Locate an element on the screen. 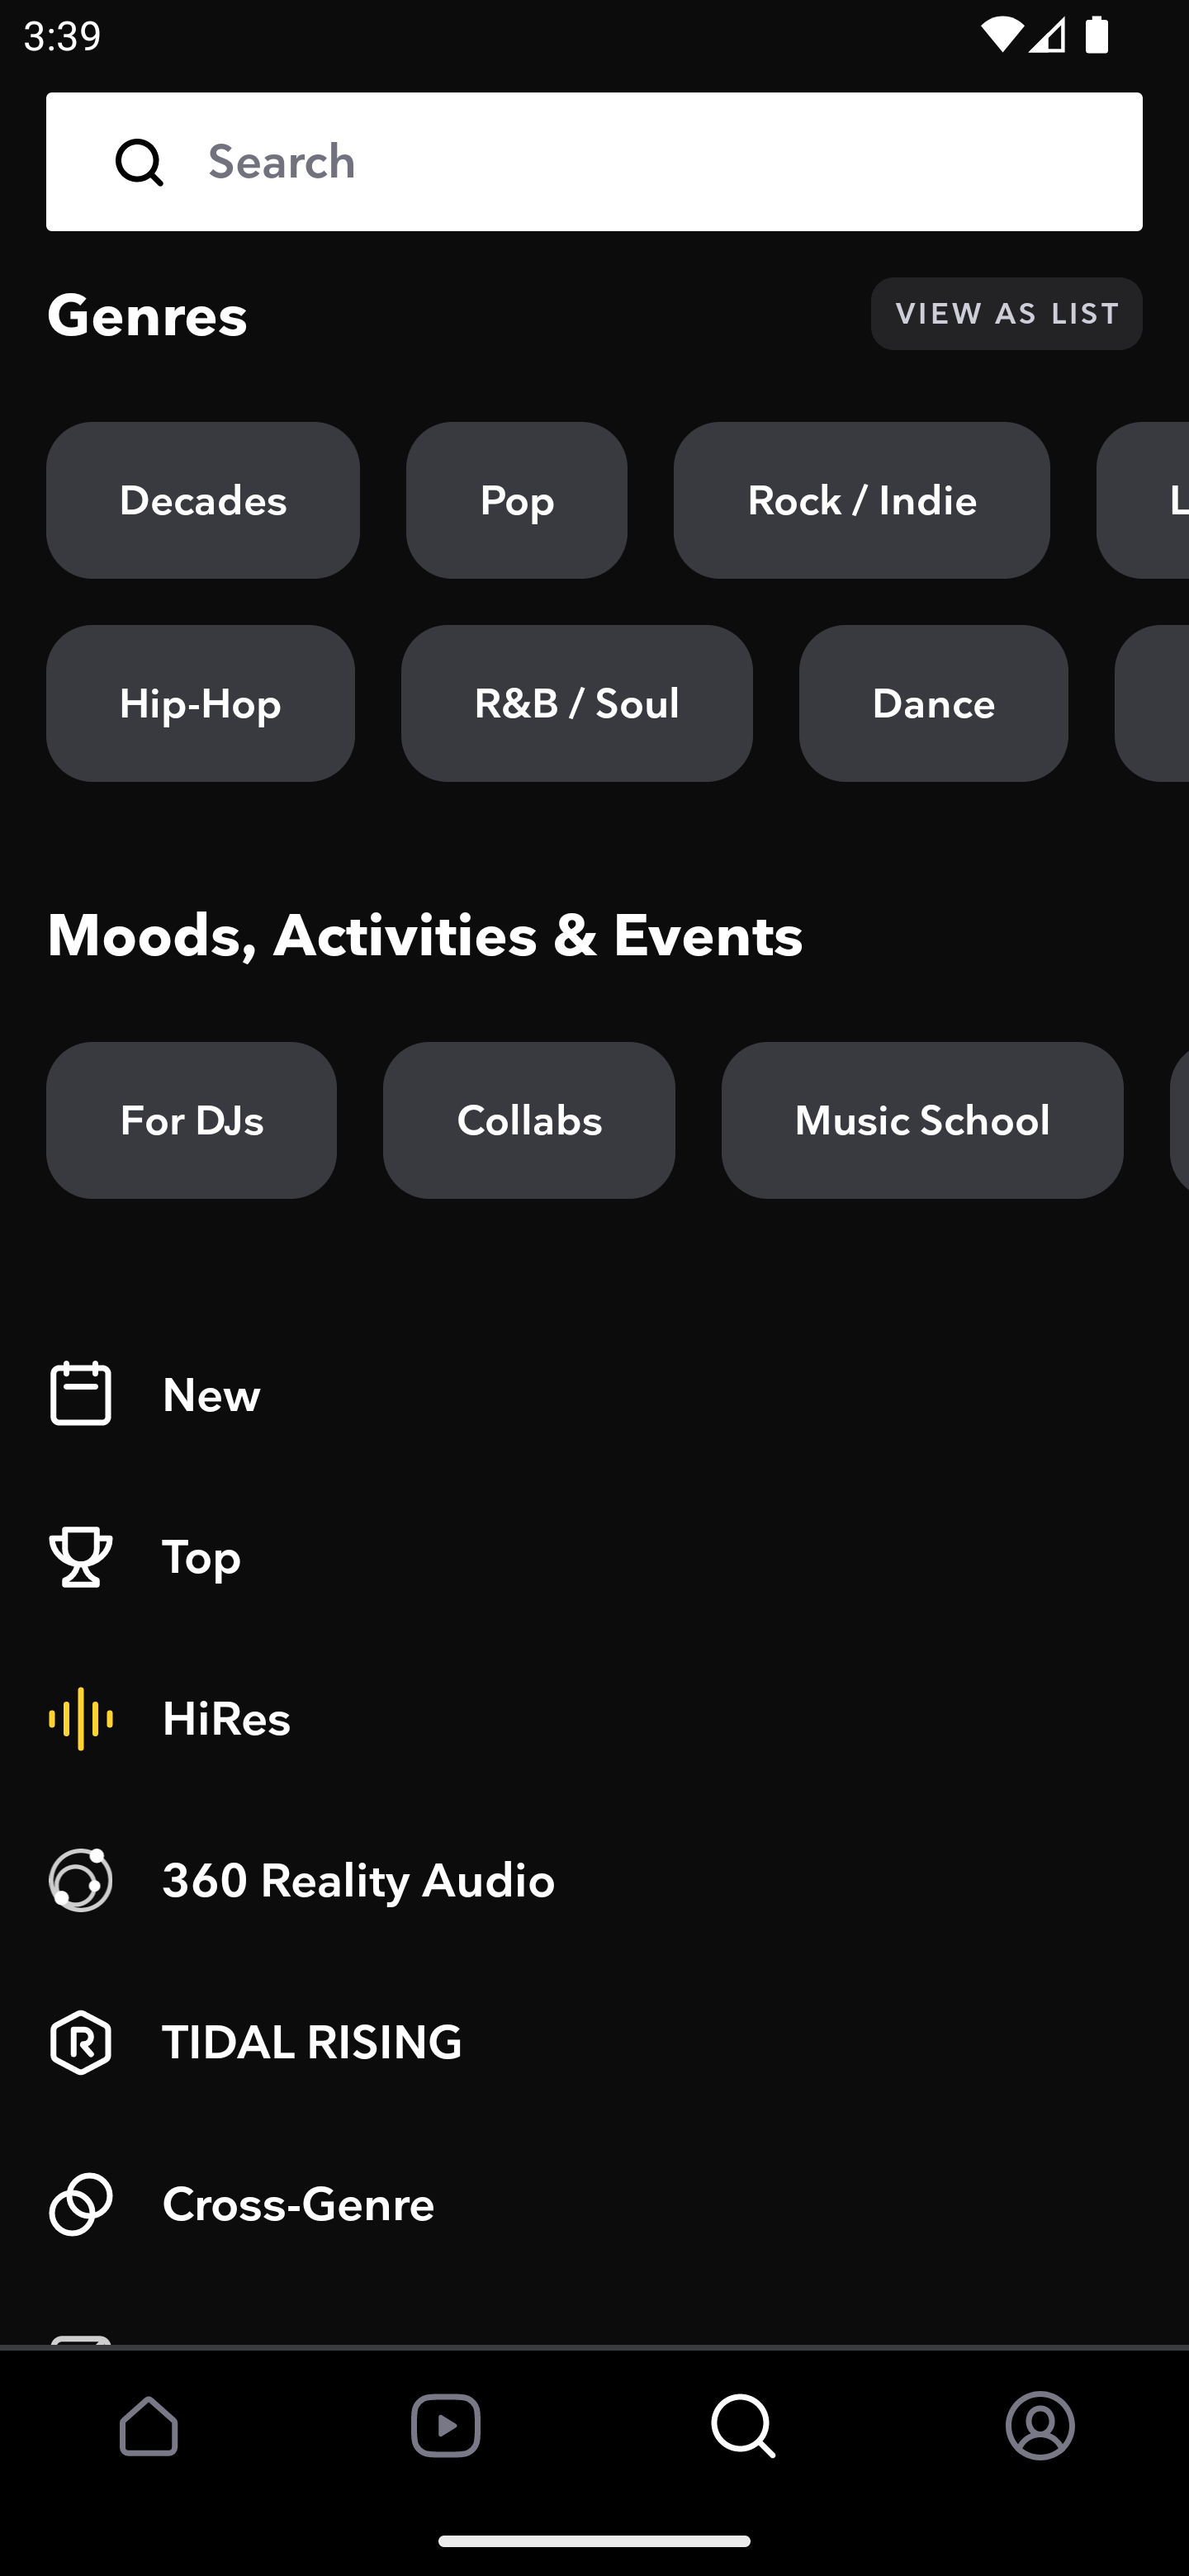 This screenshot has width=1189, height=2576. Music School is located at coordinates (922, 1119).